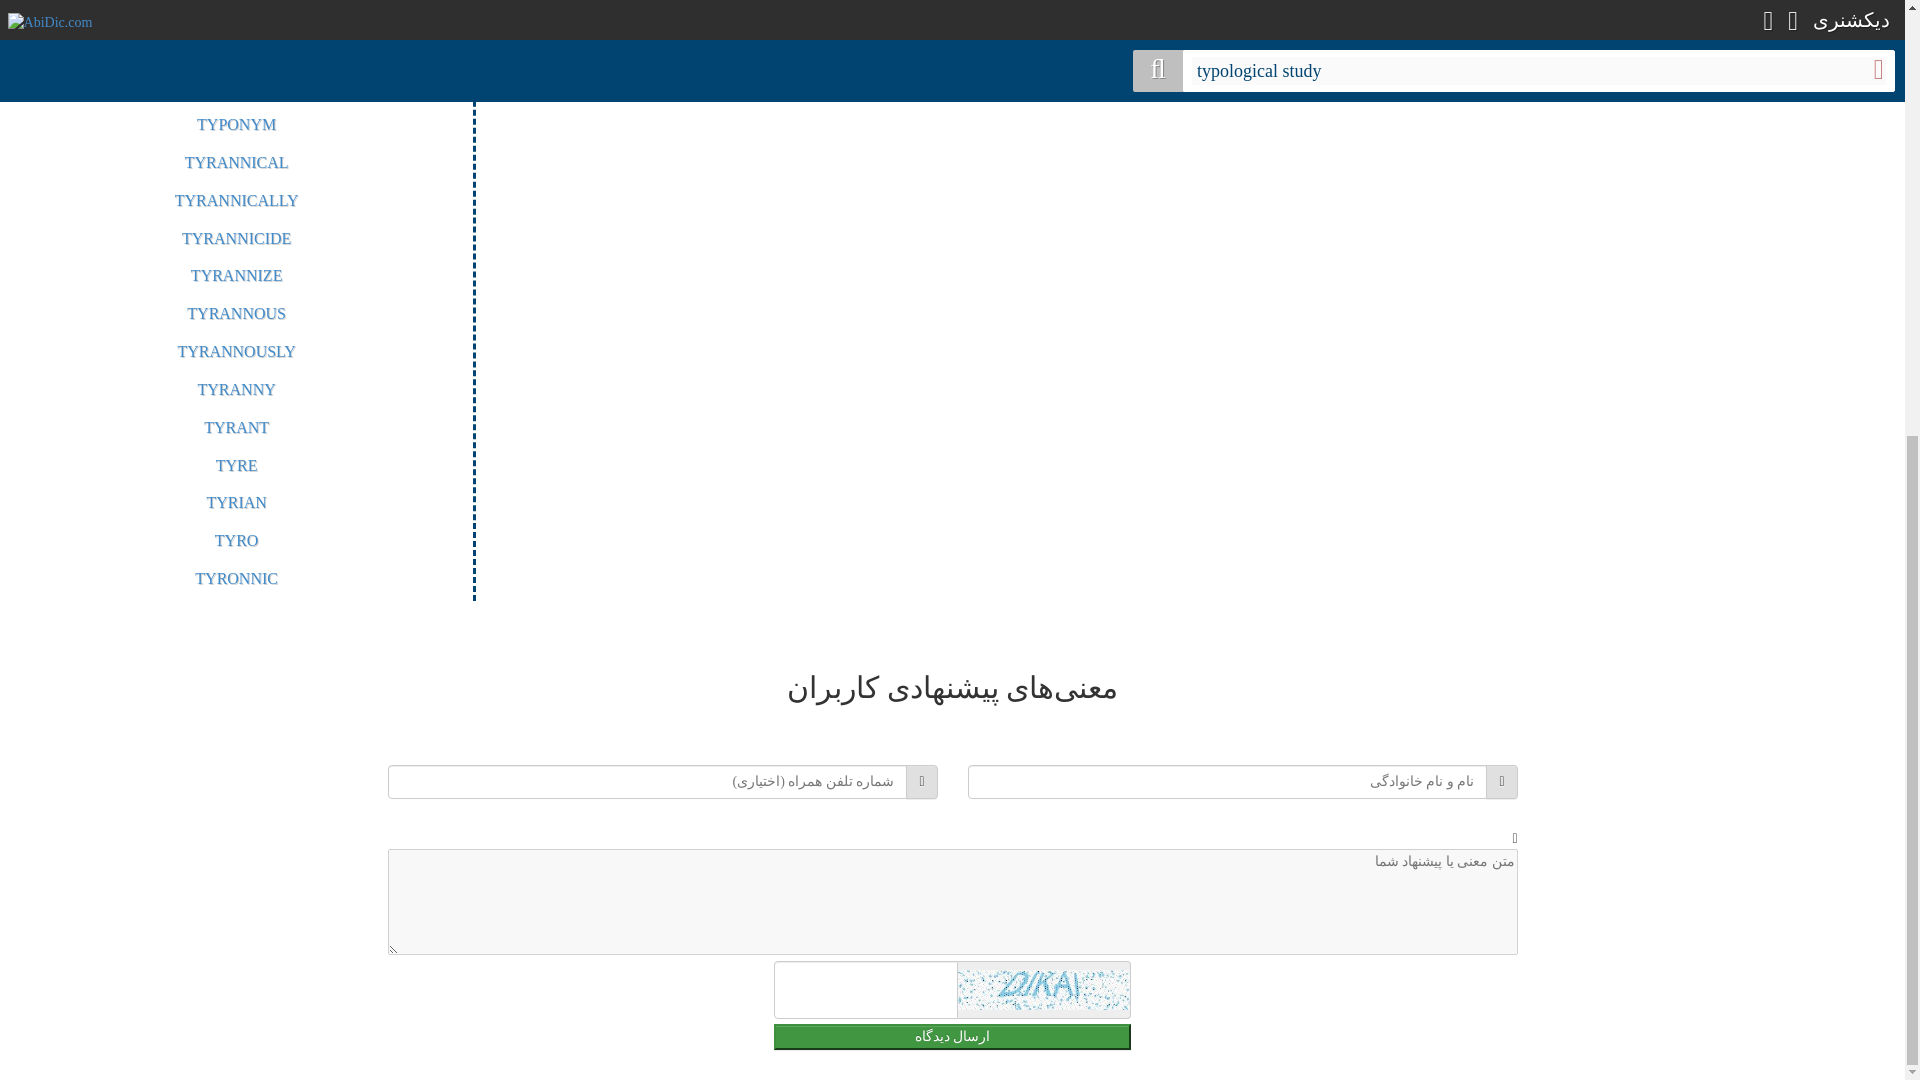 This screenshot has height=1080, width=1920. I want to click on TYRANNICAL, so click(236, 162).